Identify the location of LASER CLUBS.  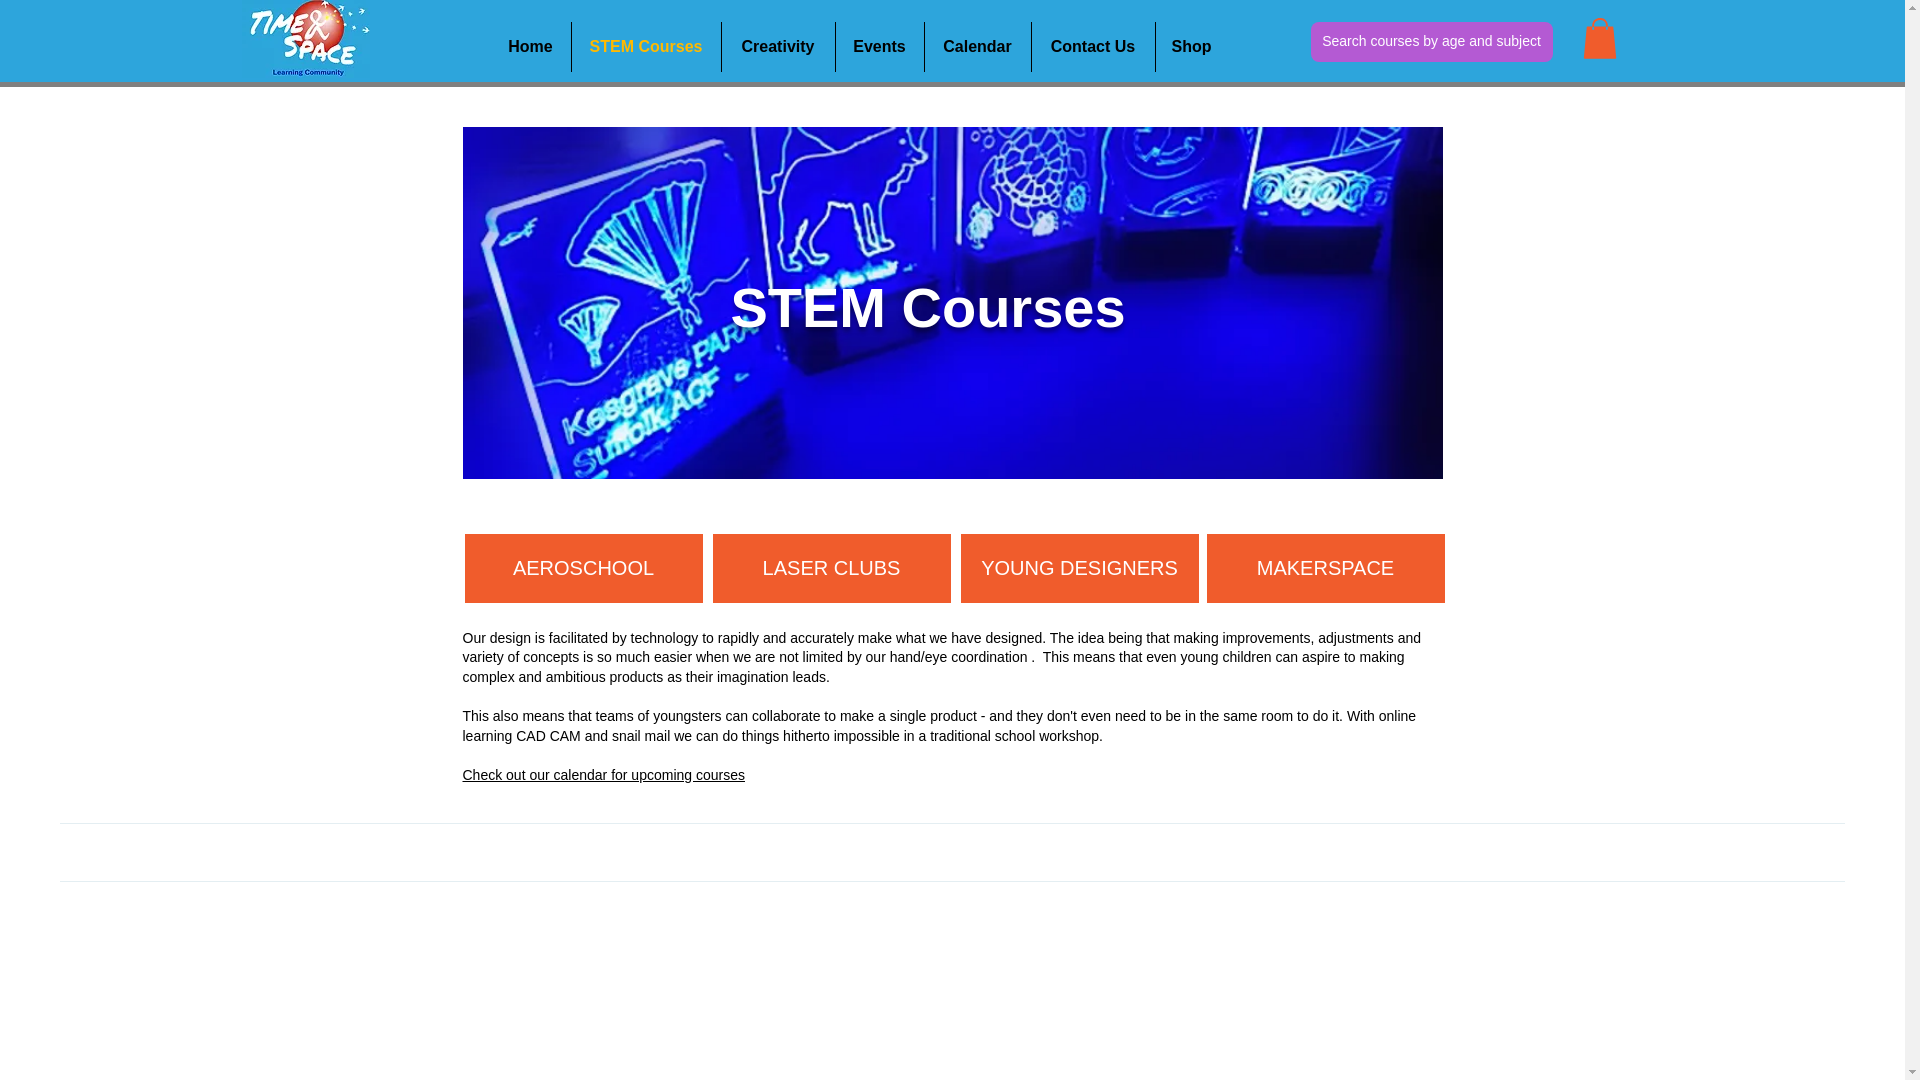
(831, 568).